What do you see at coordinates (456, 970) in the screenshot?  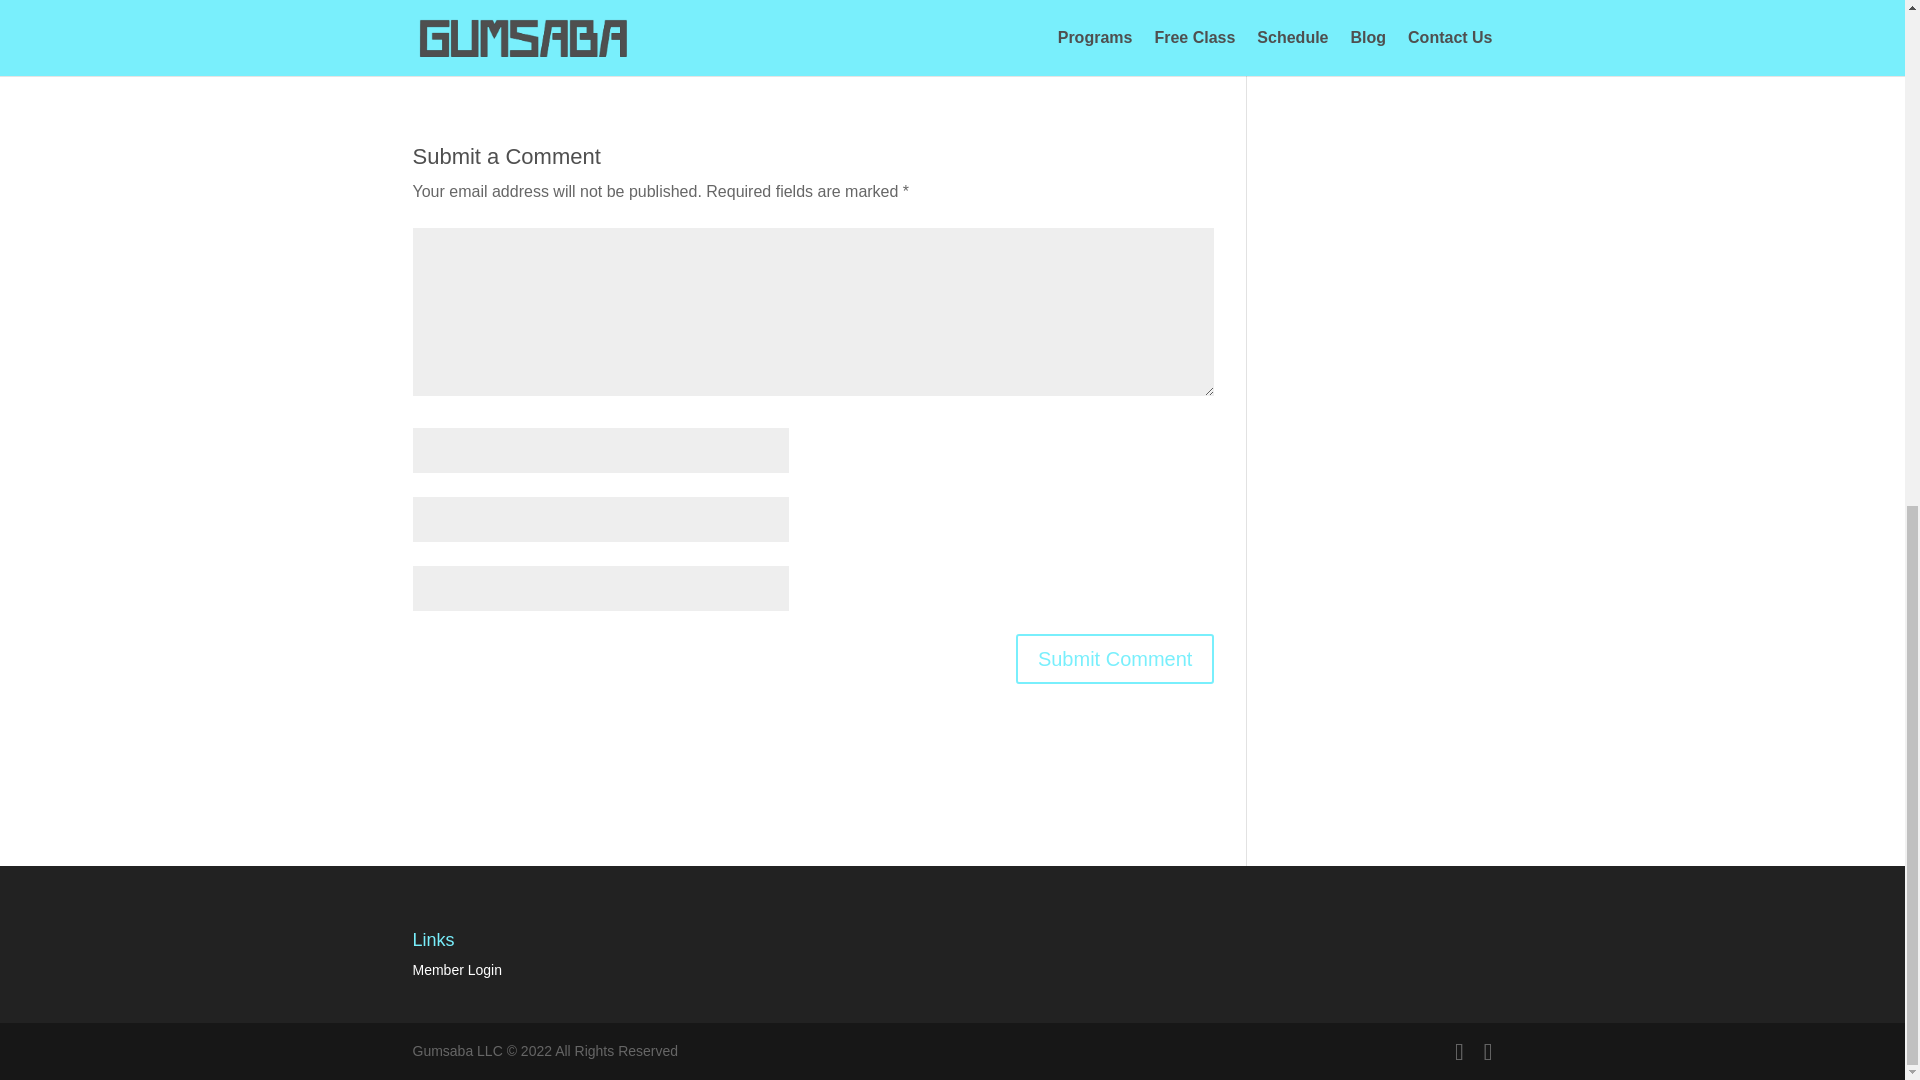 I see `Member Login` at bounding box center [456, 970].